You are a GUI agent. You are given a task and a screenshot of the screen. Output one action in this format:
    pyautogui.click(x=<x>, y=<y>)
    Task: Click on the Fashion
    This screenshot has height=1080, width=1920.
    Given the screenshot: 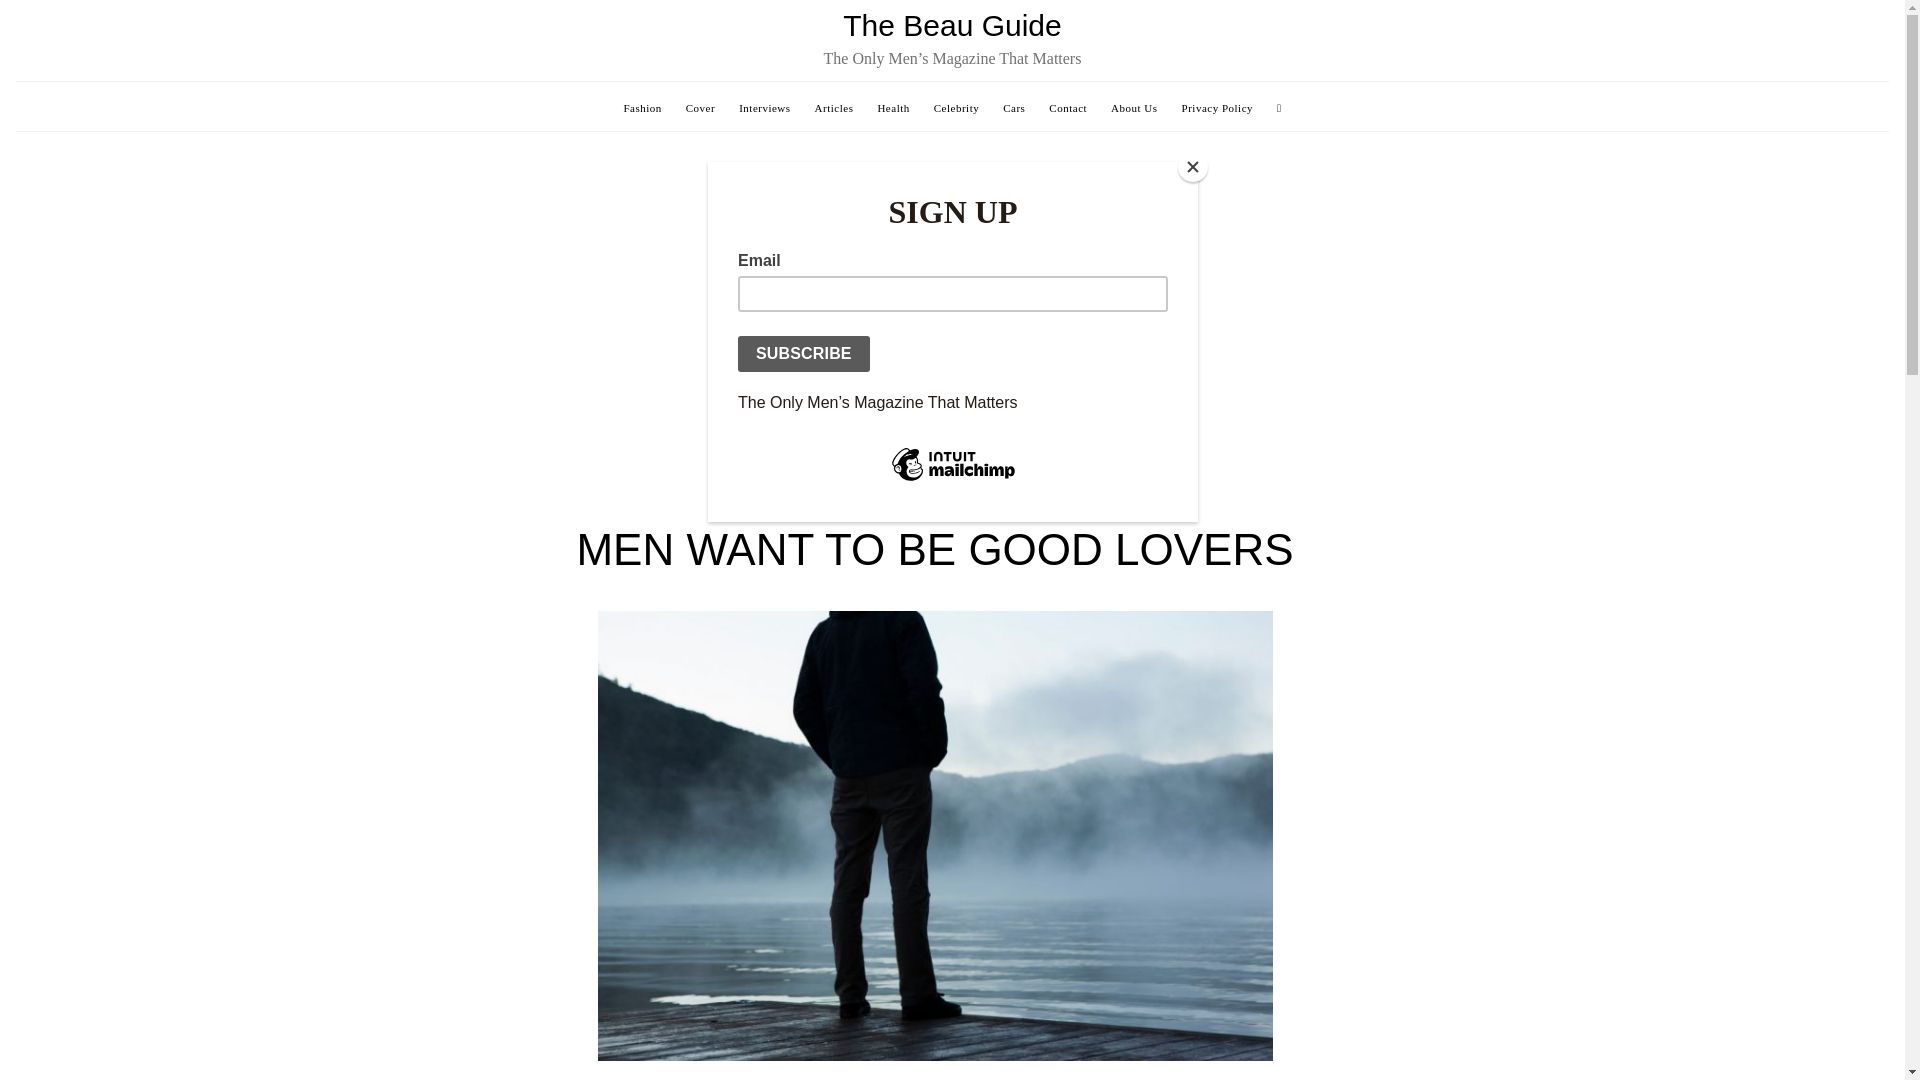 What is the action you would take?
    pyautogui.click(x=641, y=108)
    